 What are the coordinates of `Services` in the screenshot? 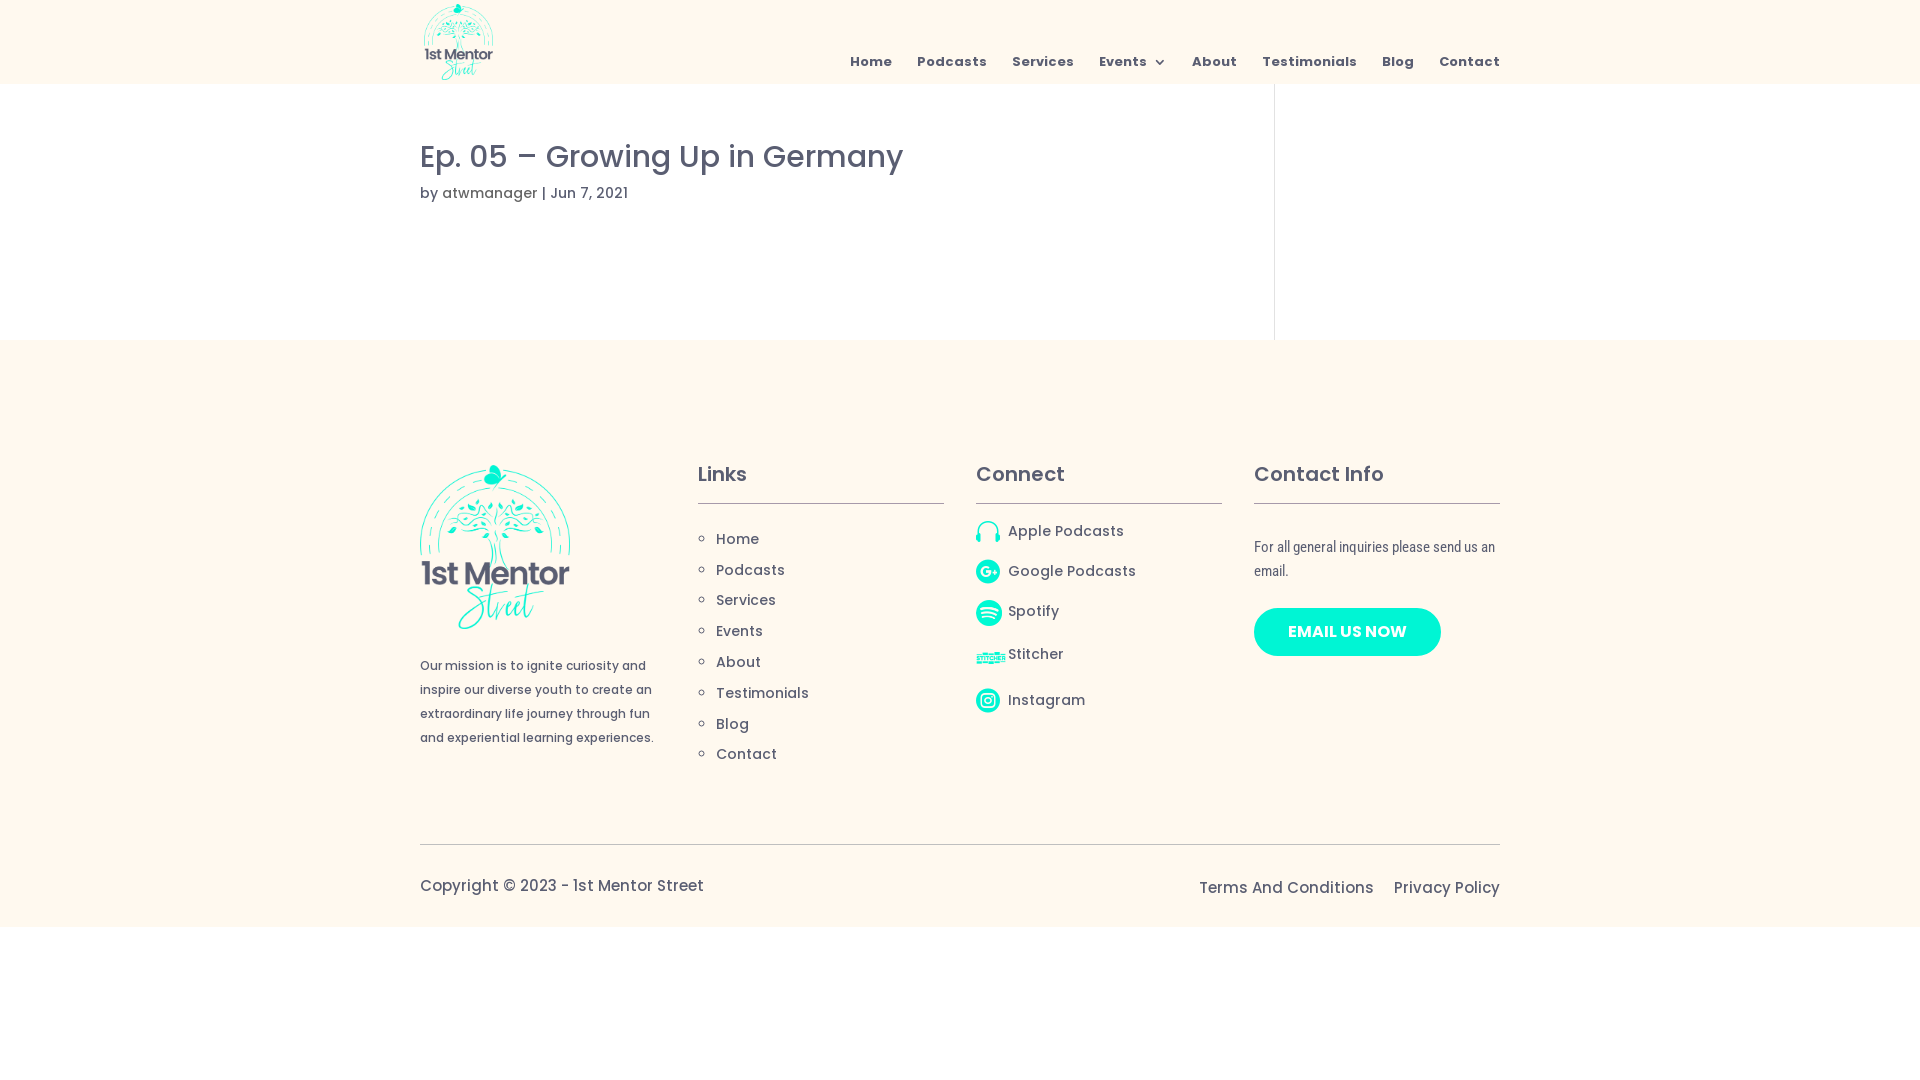 It's located at (746, 600).